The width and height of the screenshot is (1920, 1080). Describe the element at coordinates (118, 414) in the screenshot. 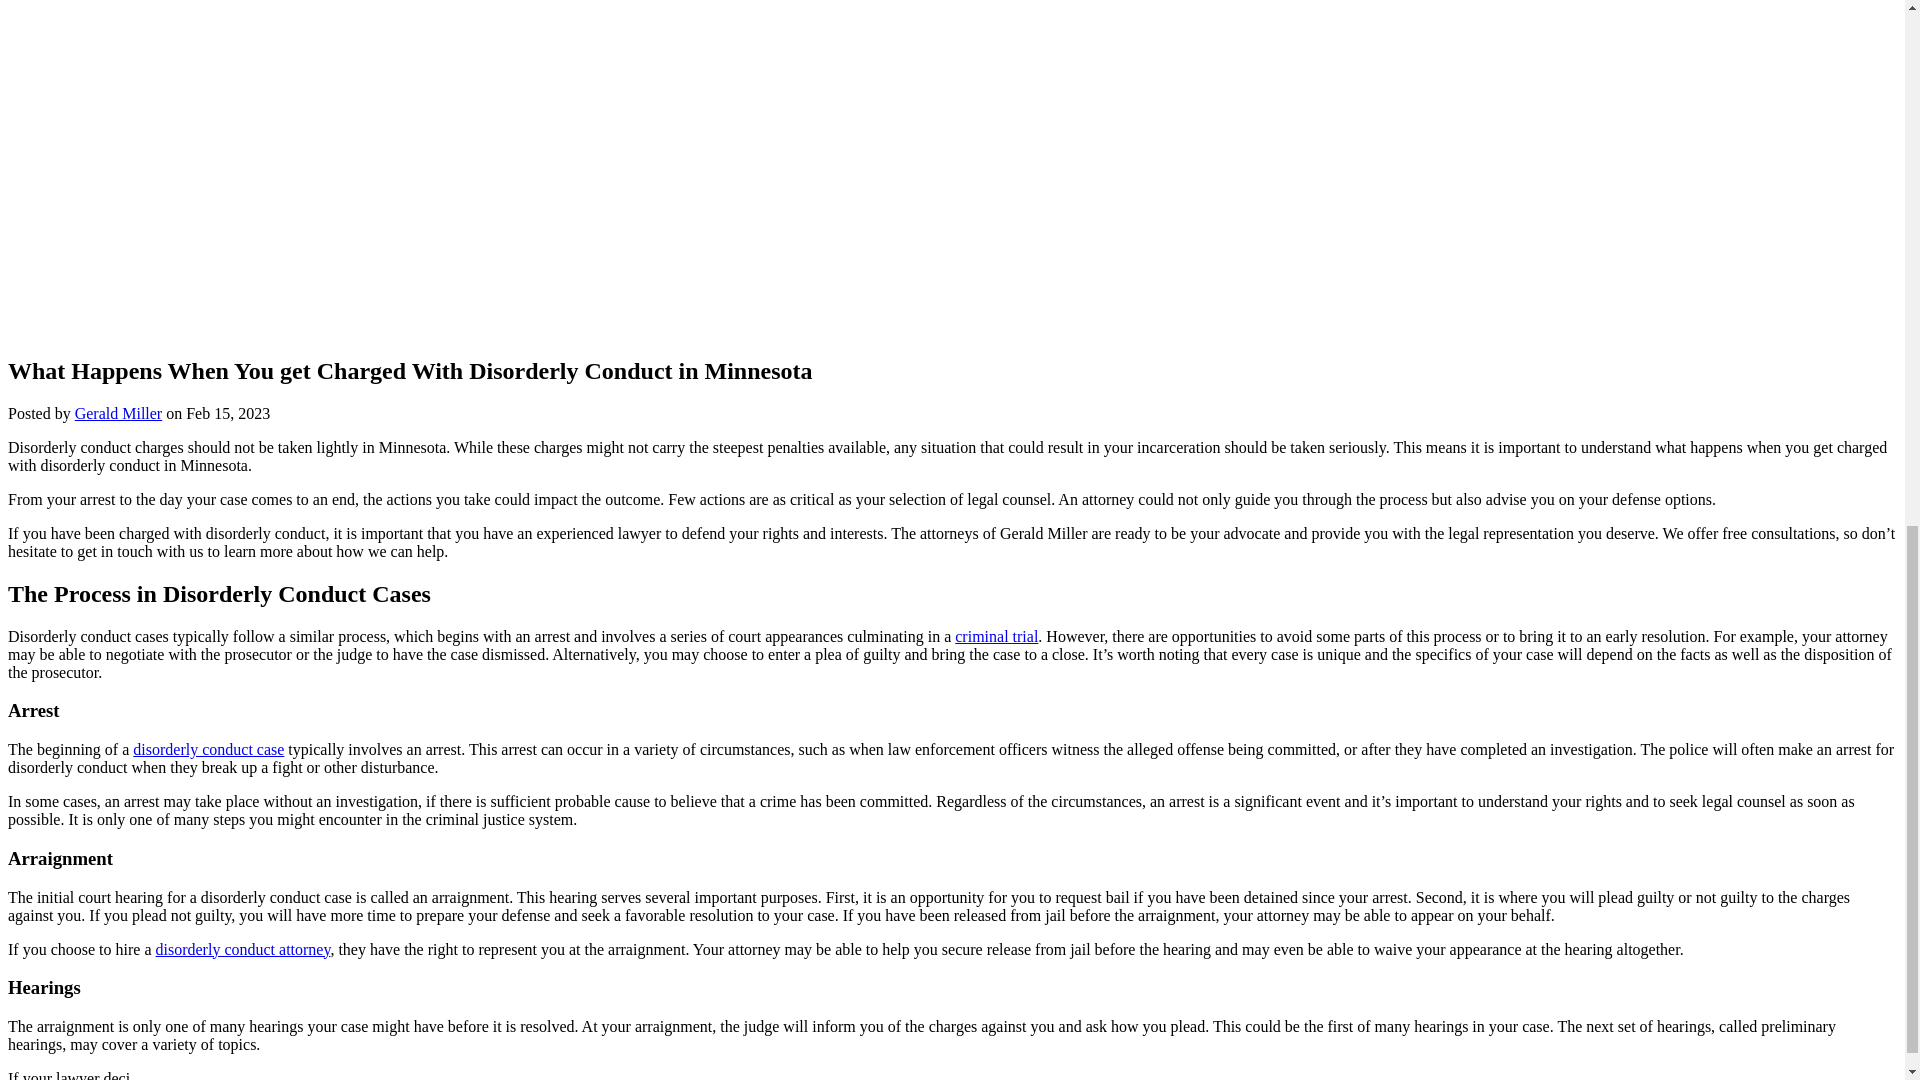

I see `Posts by Gerald Miller` at that location.